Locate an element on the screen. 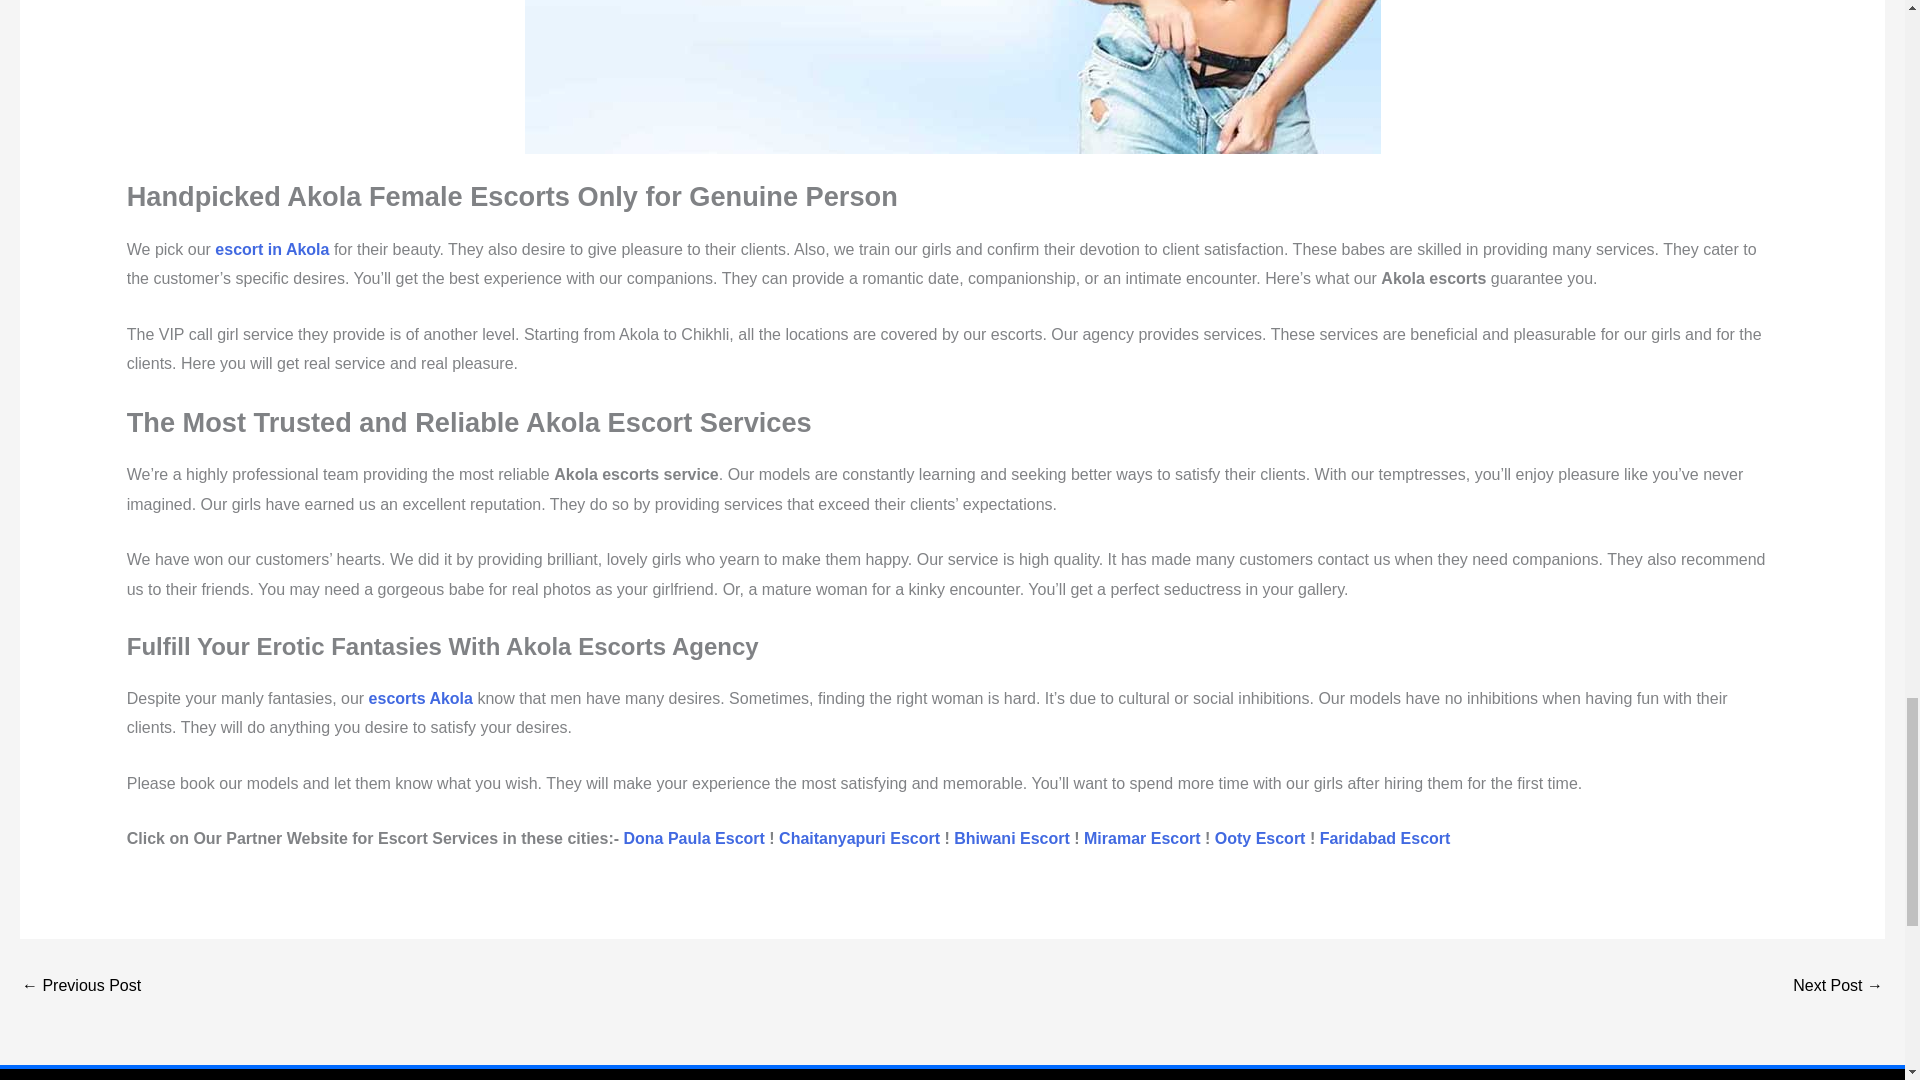 This screenshot has height=1080, width=1920. Chaitanyapuri Escort is located at coordinates (860, 838).